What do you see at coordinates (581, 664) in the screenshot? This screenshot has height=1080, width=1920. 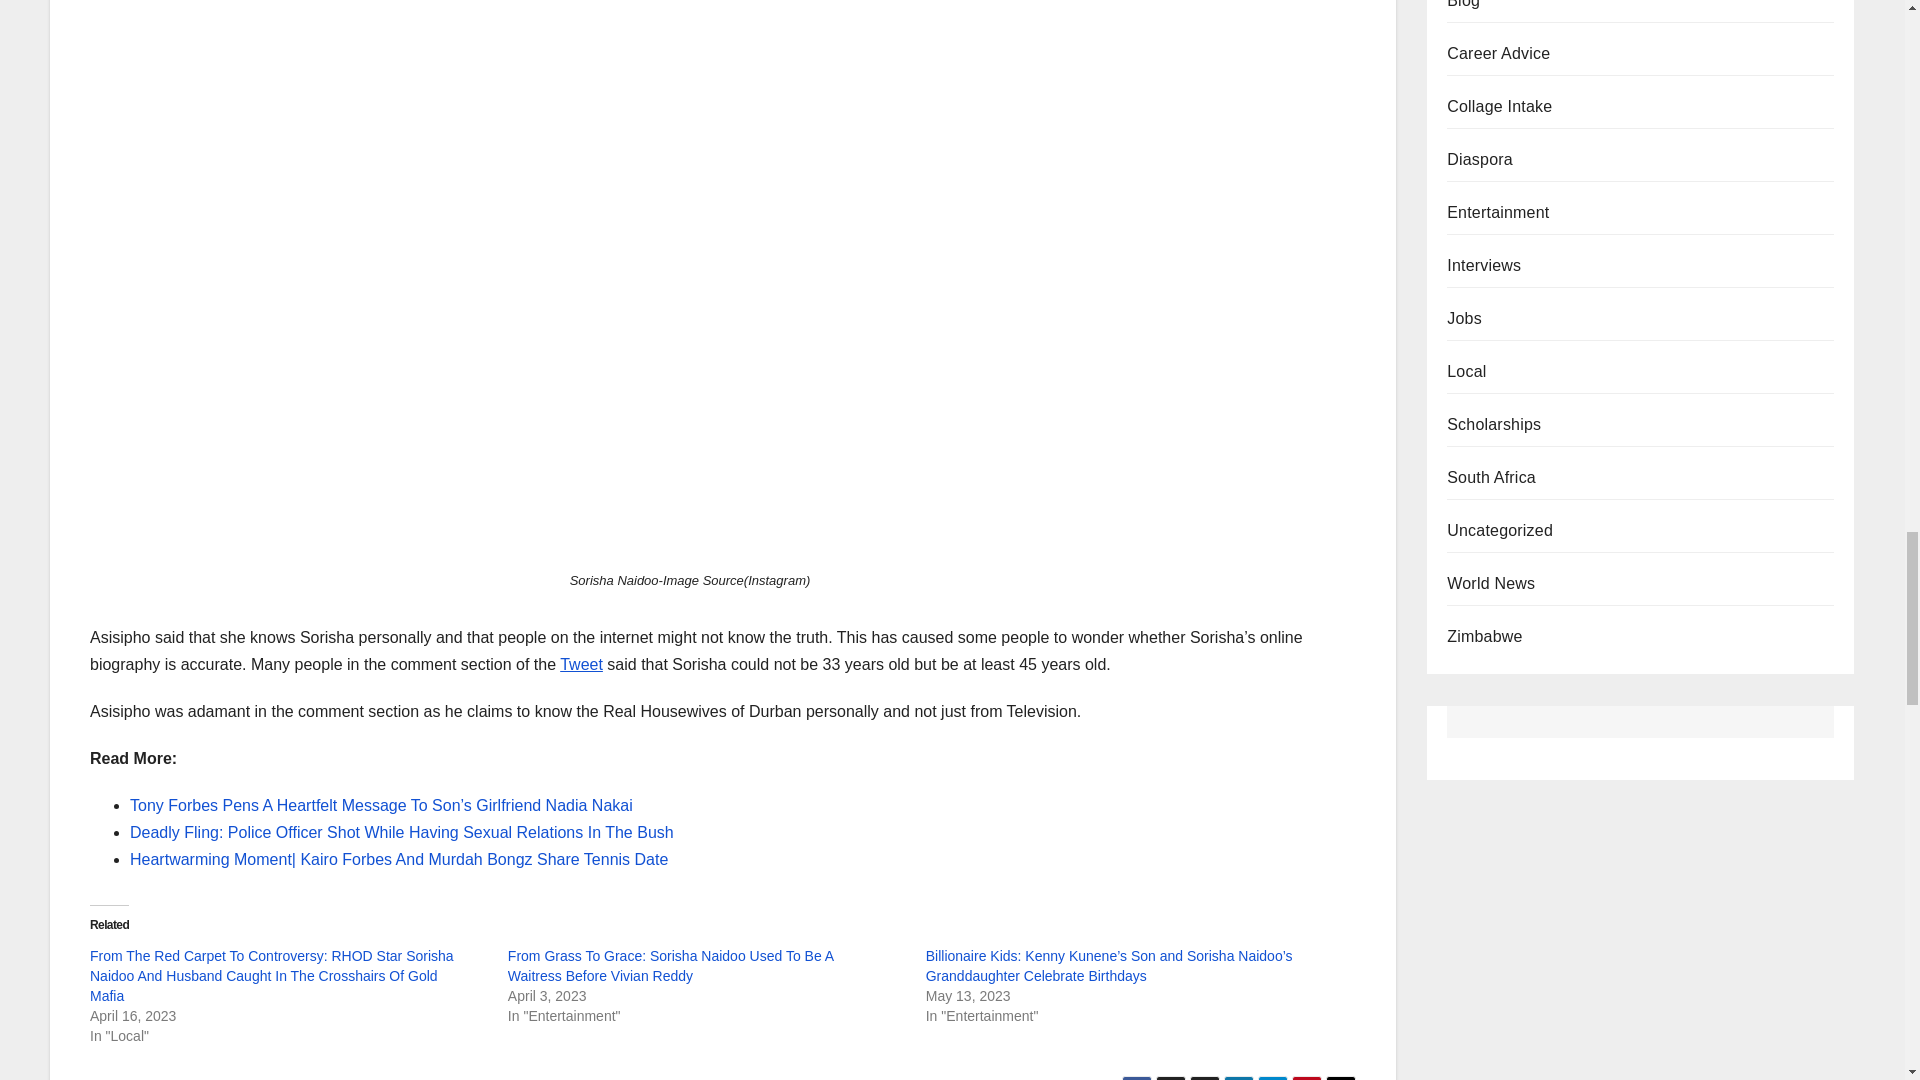 I see `Tweet` at bounding box center [581, 664].